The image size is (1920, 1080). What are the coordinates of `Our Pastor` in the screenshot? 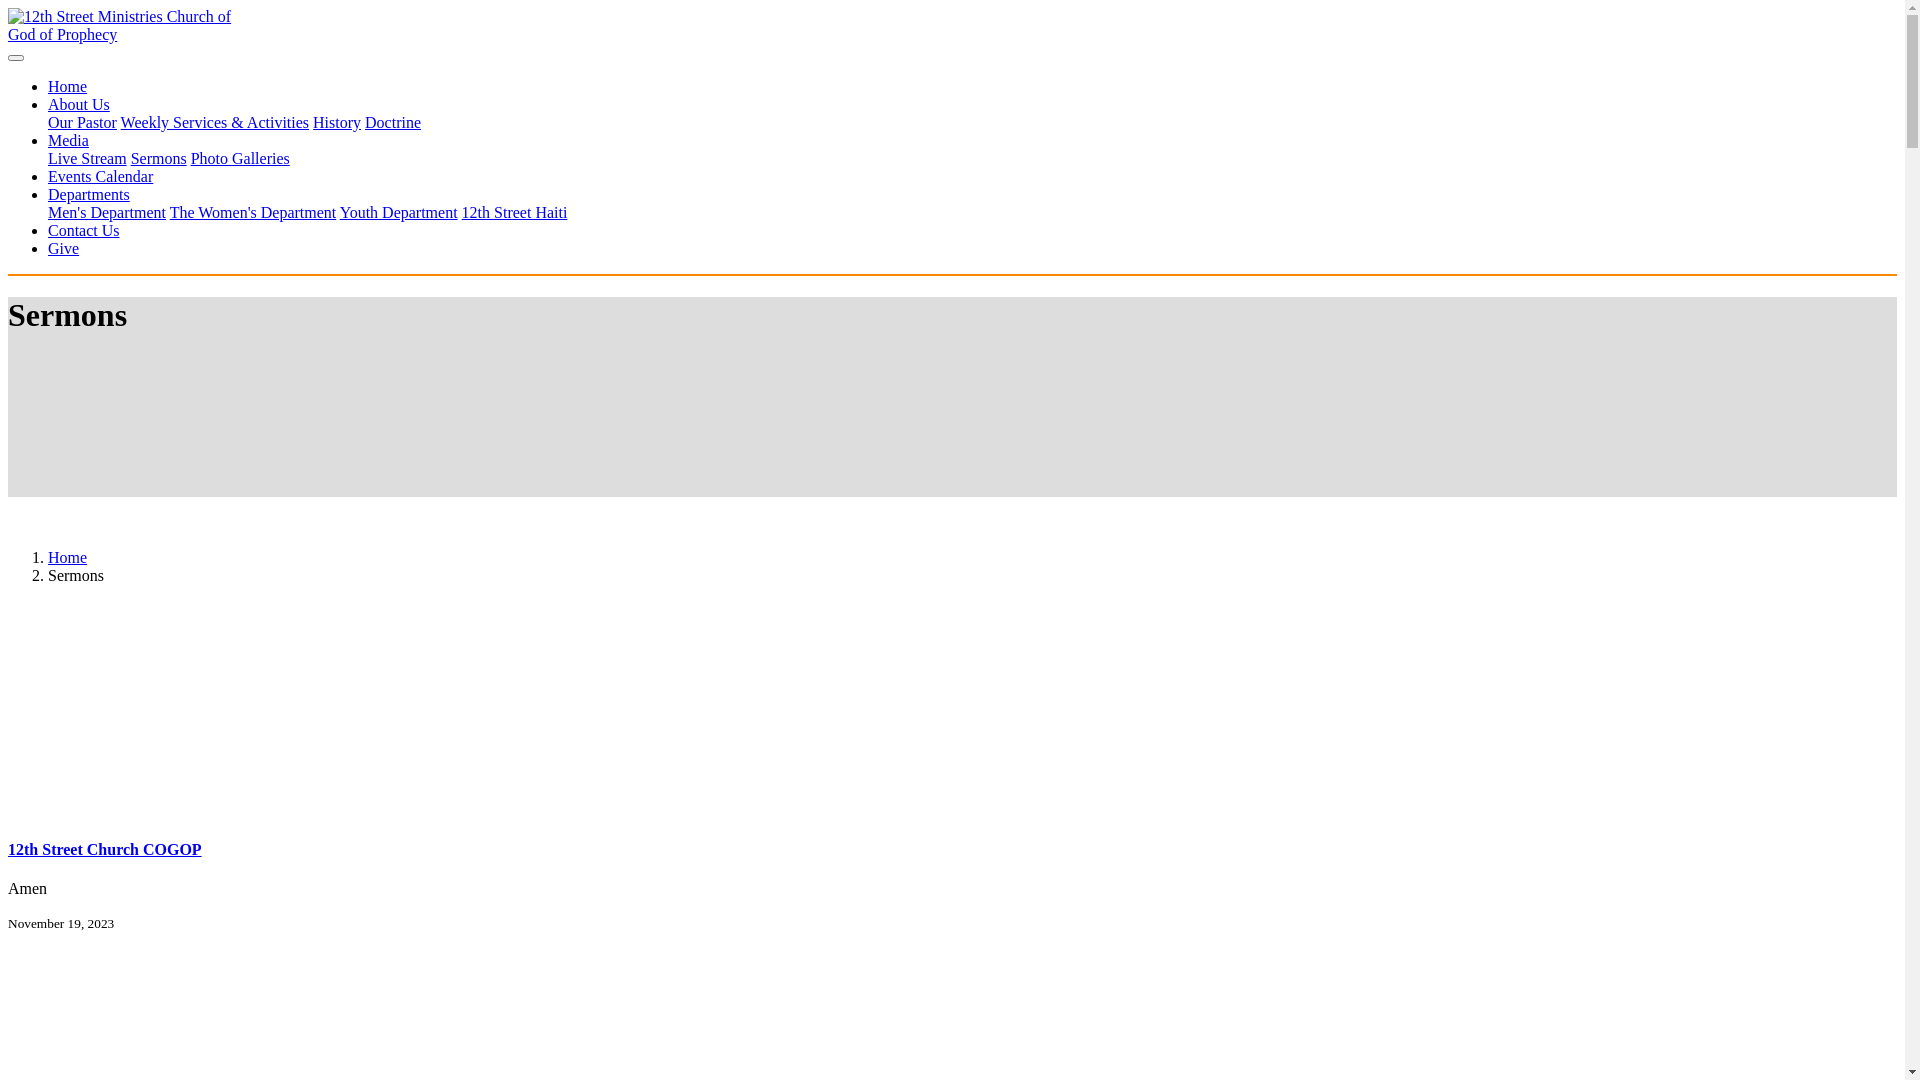 It's located at (82, 122).